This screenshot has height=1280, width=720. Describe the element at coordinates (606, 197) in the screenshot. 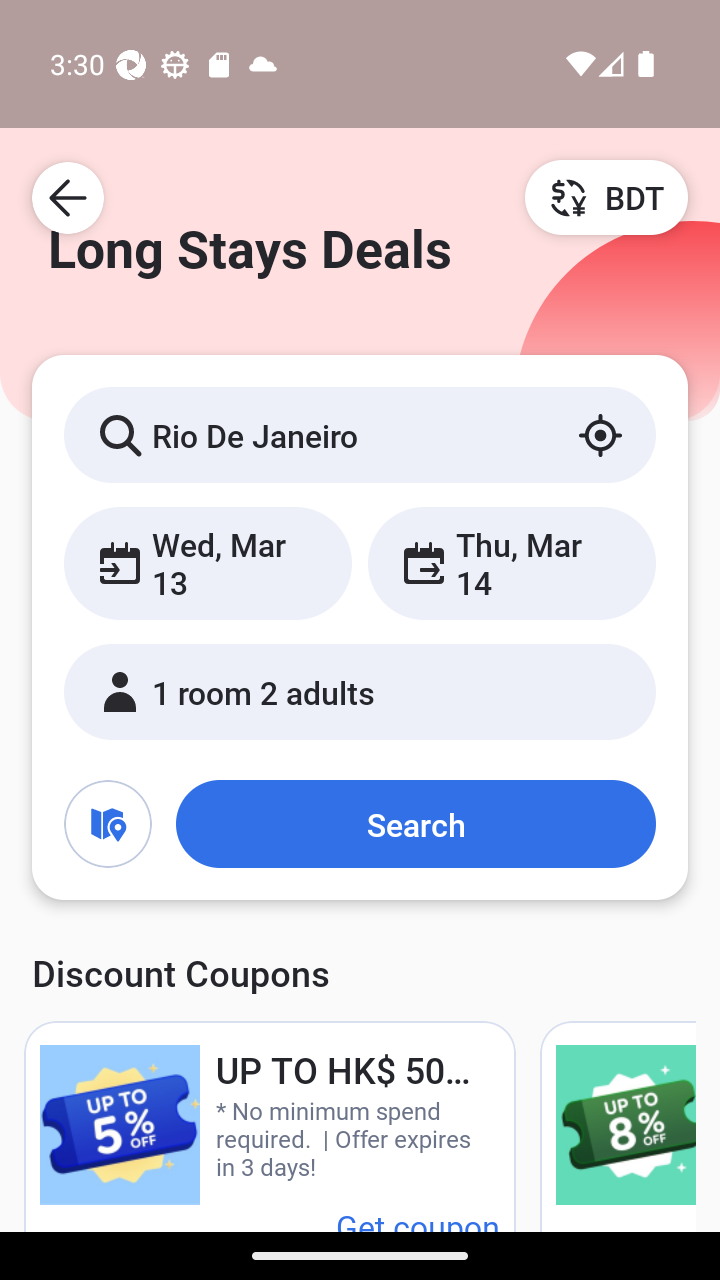

I see `BDT` at that location.